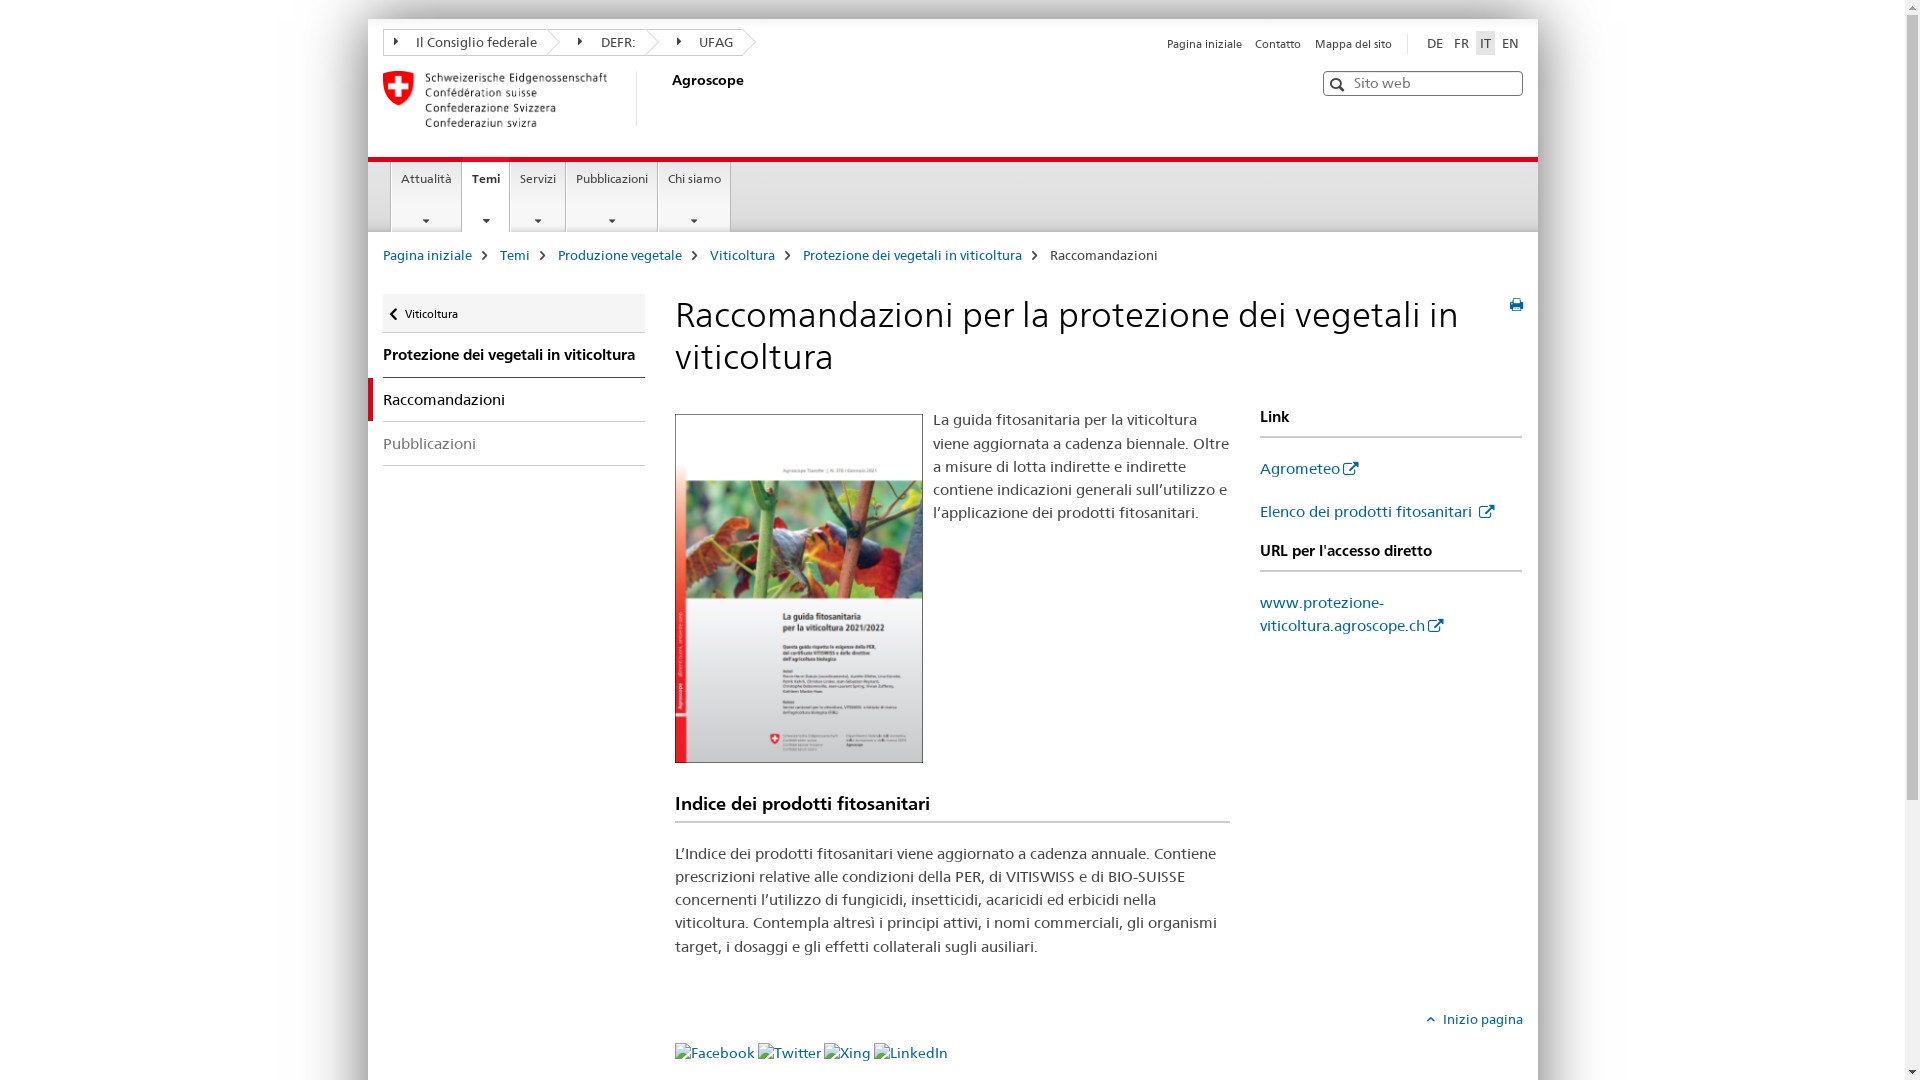  What do you see at coordinates (612, 197) in the screenshot?
I see `Pubblicazioni` at bounding box center [612, 197].